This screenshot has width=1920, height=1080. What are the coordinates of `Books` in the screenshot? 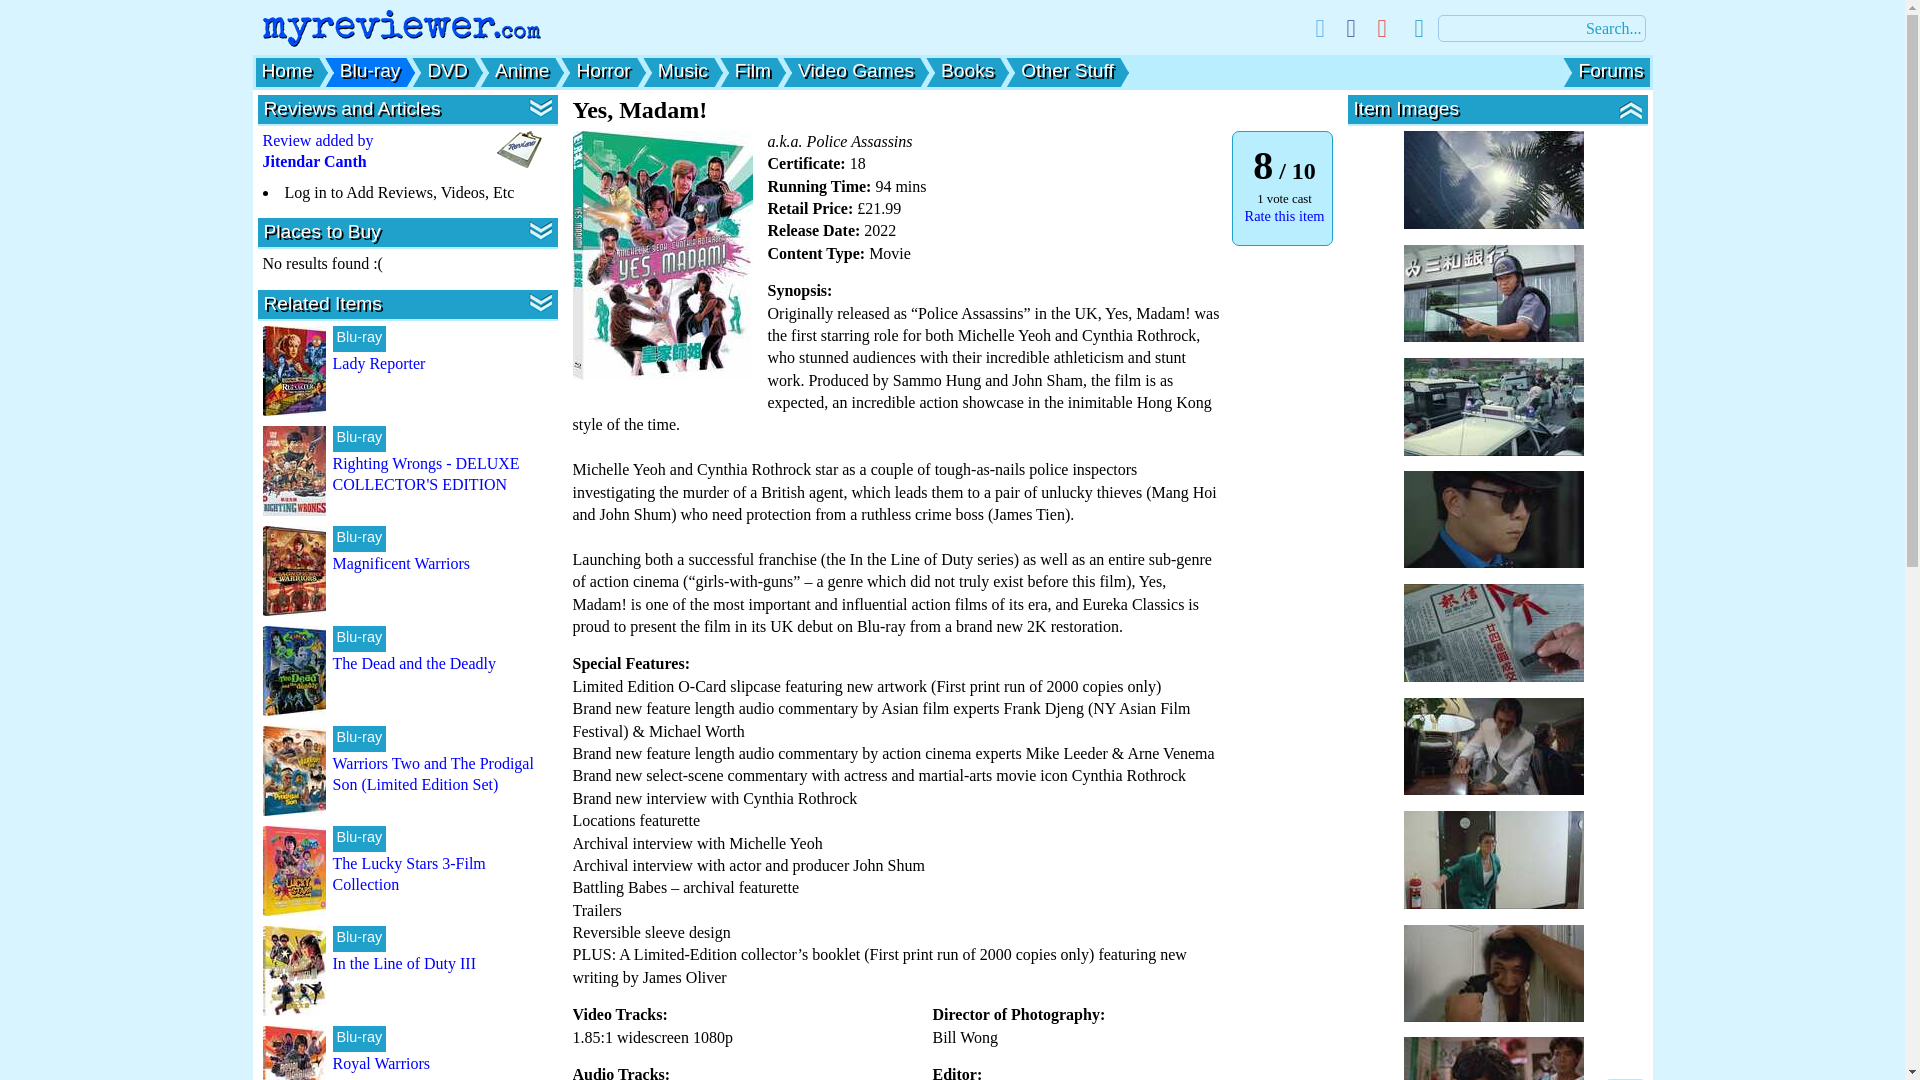 It's located at (967, 70).